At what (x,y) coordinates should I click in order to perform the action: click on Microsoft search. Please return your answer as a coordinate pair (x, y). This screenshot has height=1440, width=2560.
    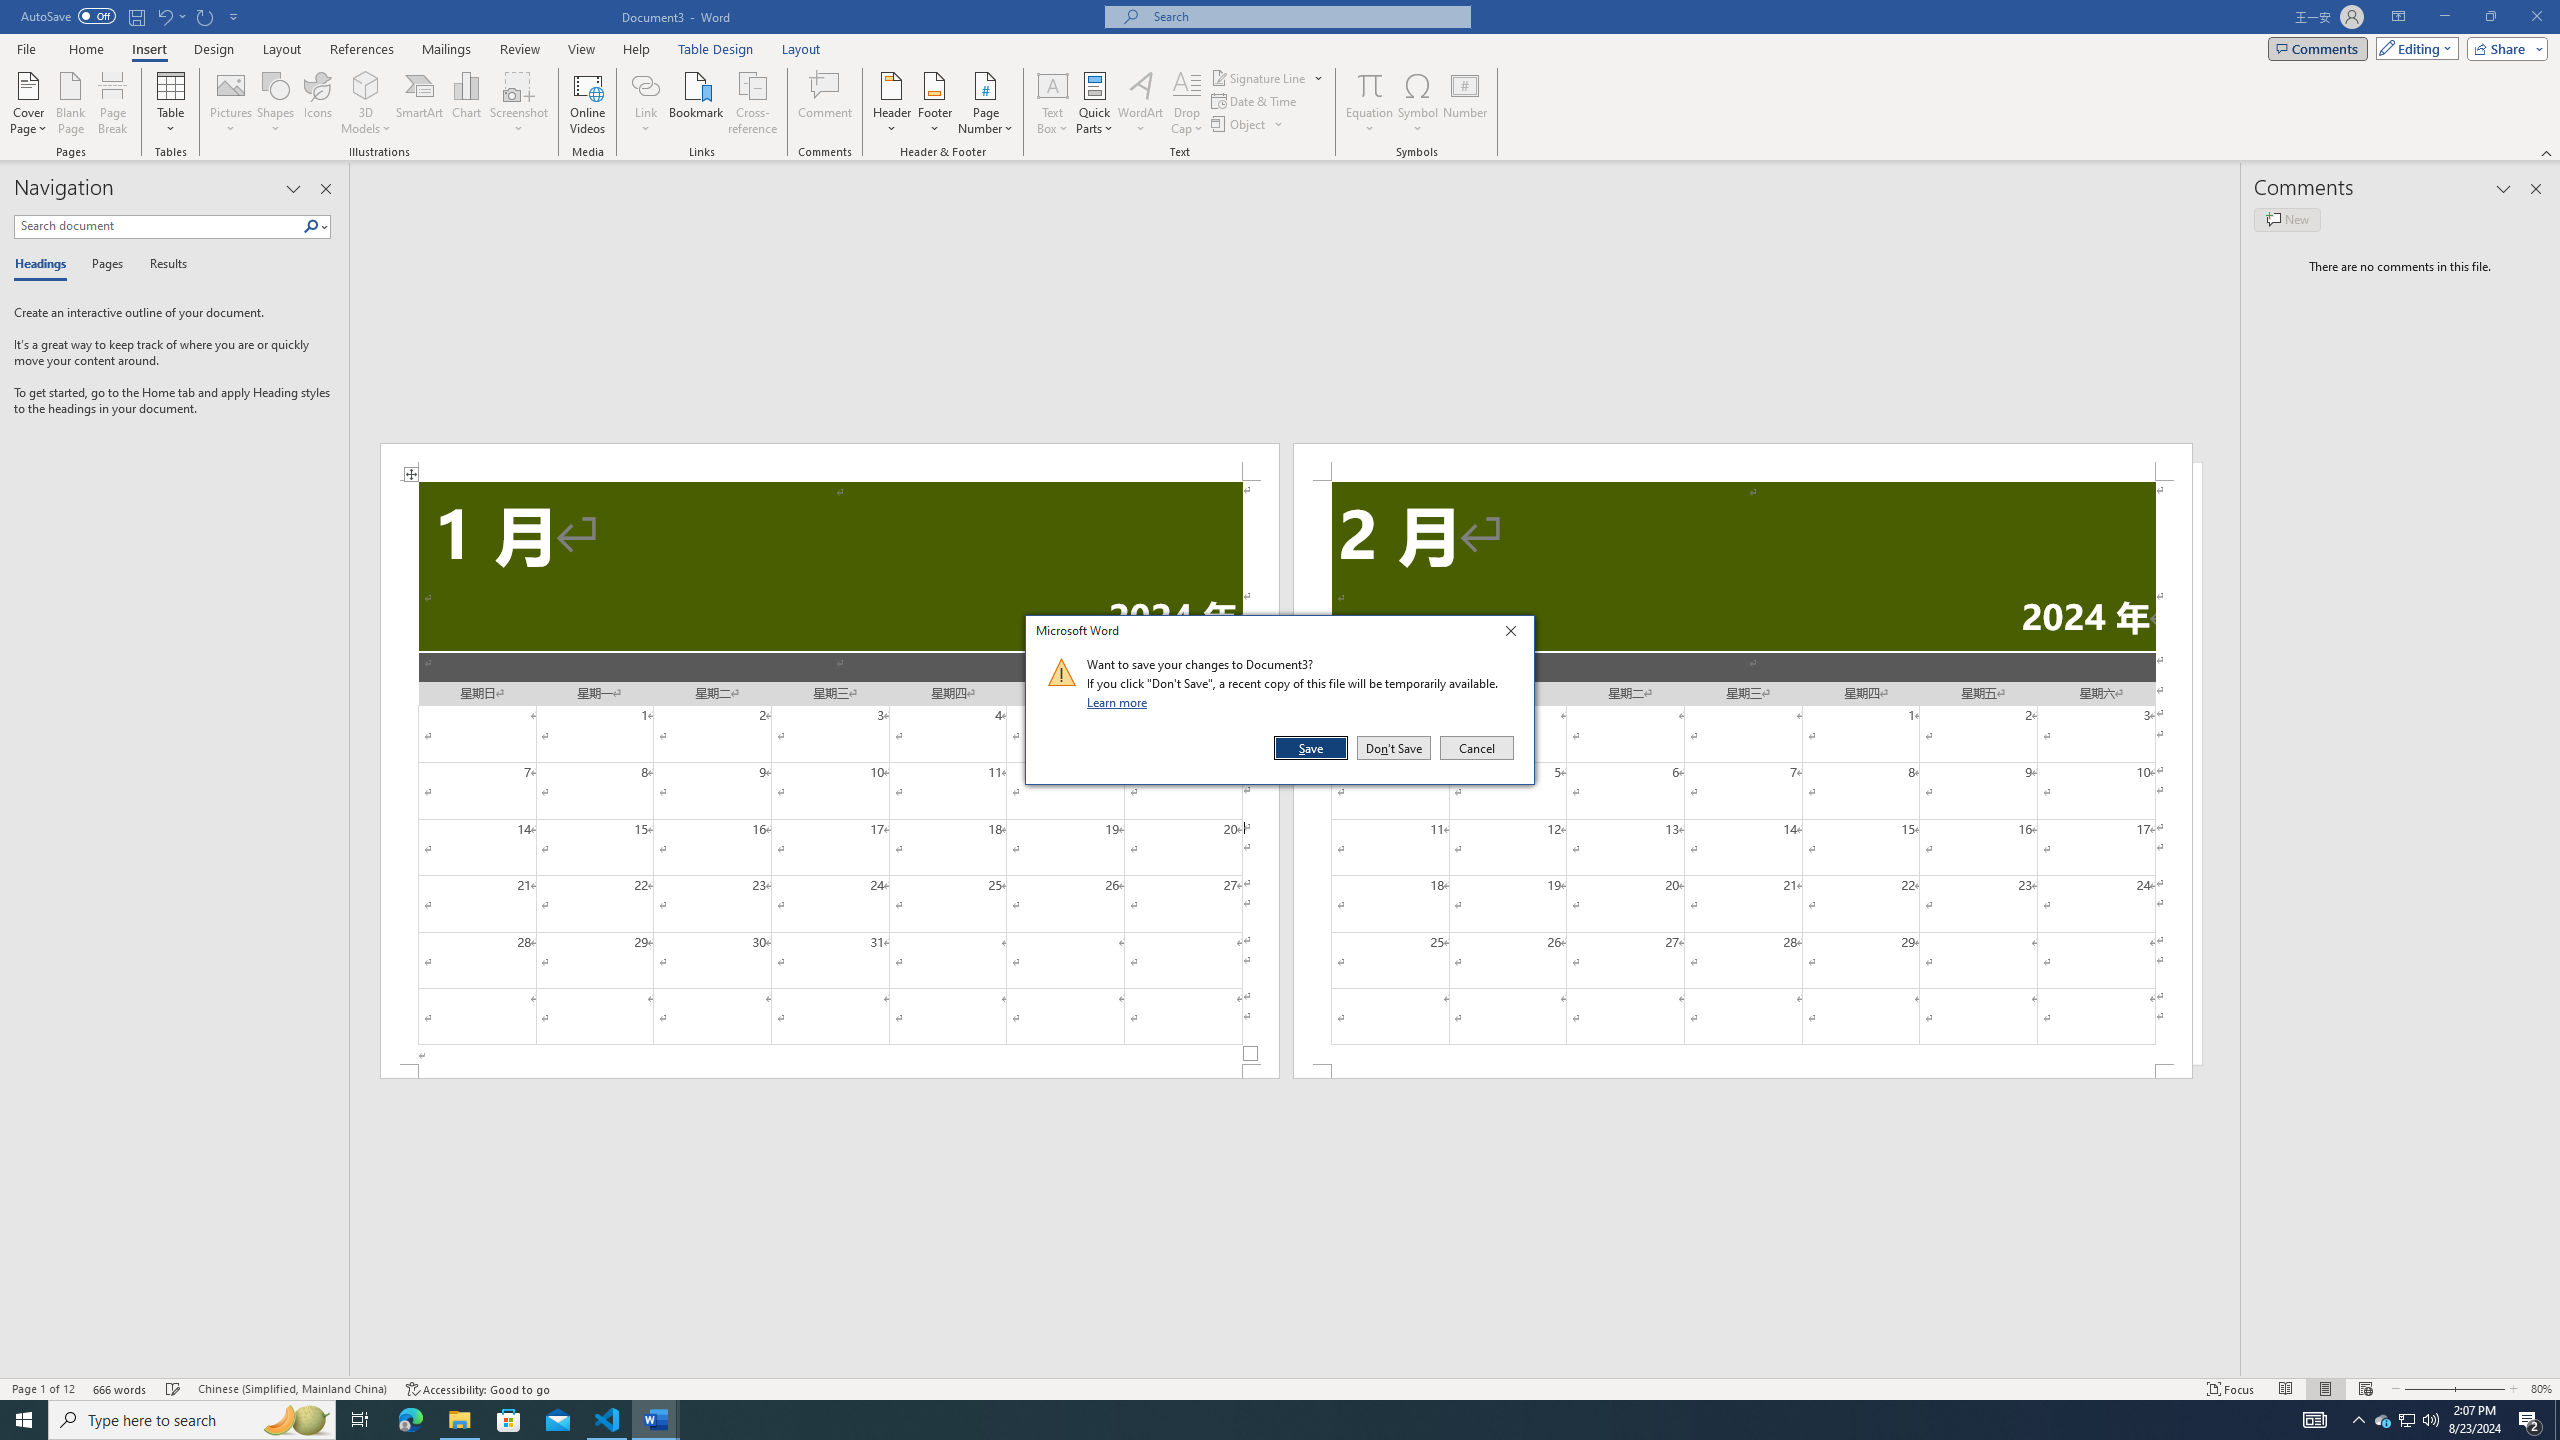
    Looking at the image, I should click on (1306, 16).